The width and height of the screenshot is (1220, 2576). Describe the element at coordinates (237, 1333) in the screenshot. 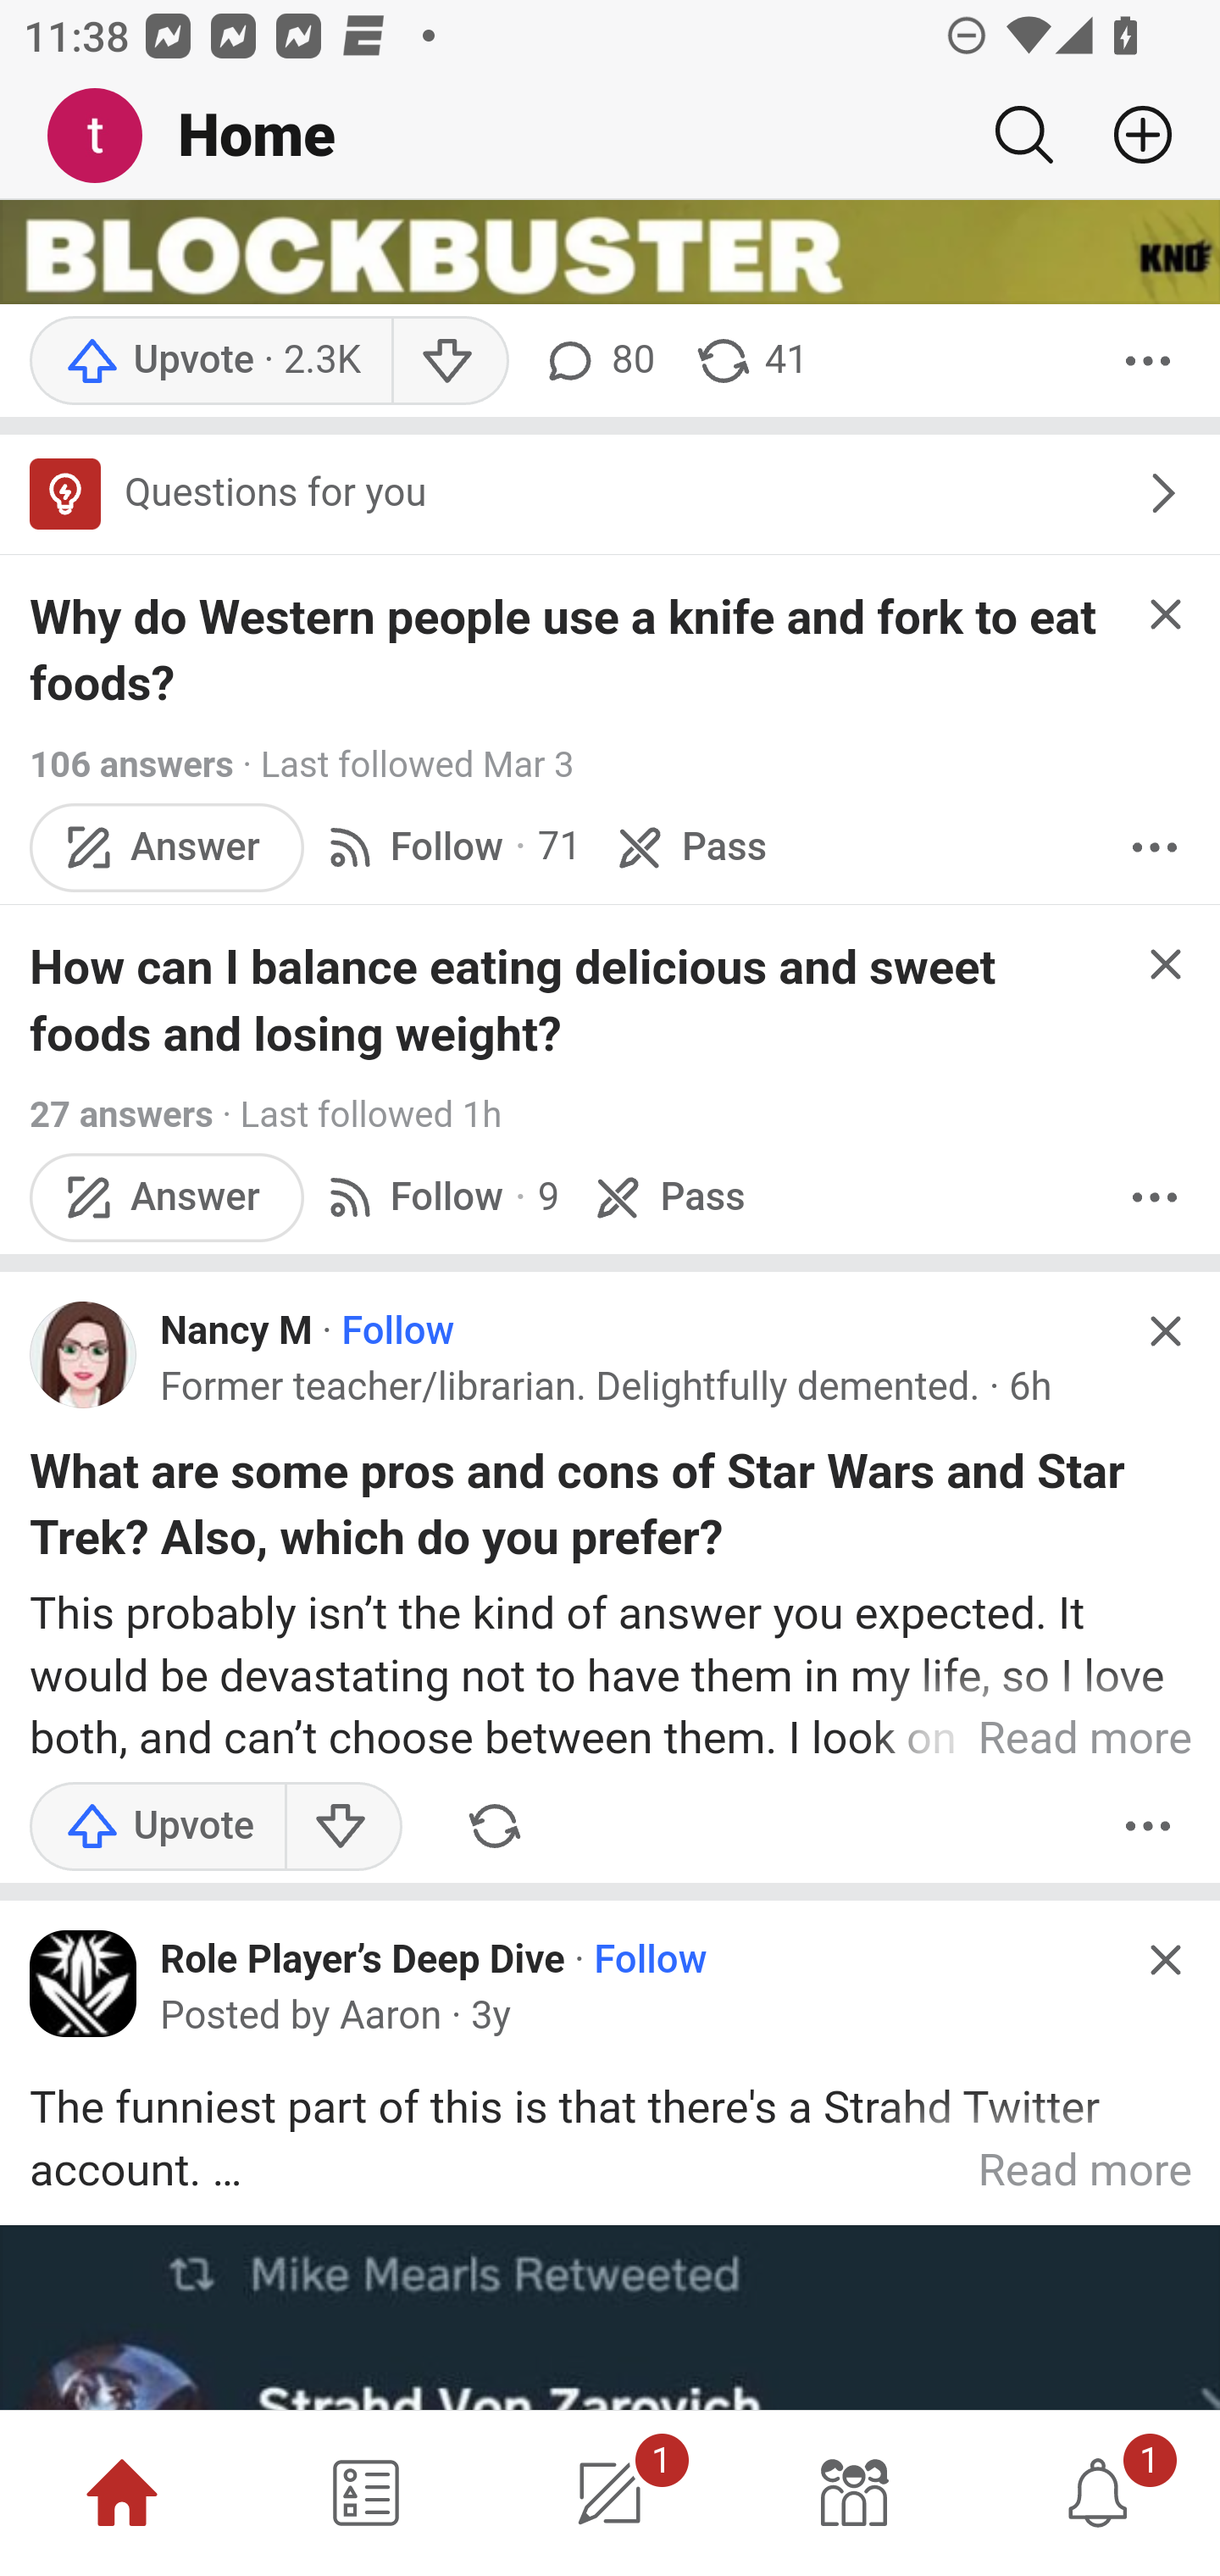

I see `Nancy M` at that location.